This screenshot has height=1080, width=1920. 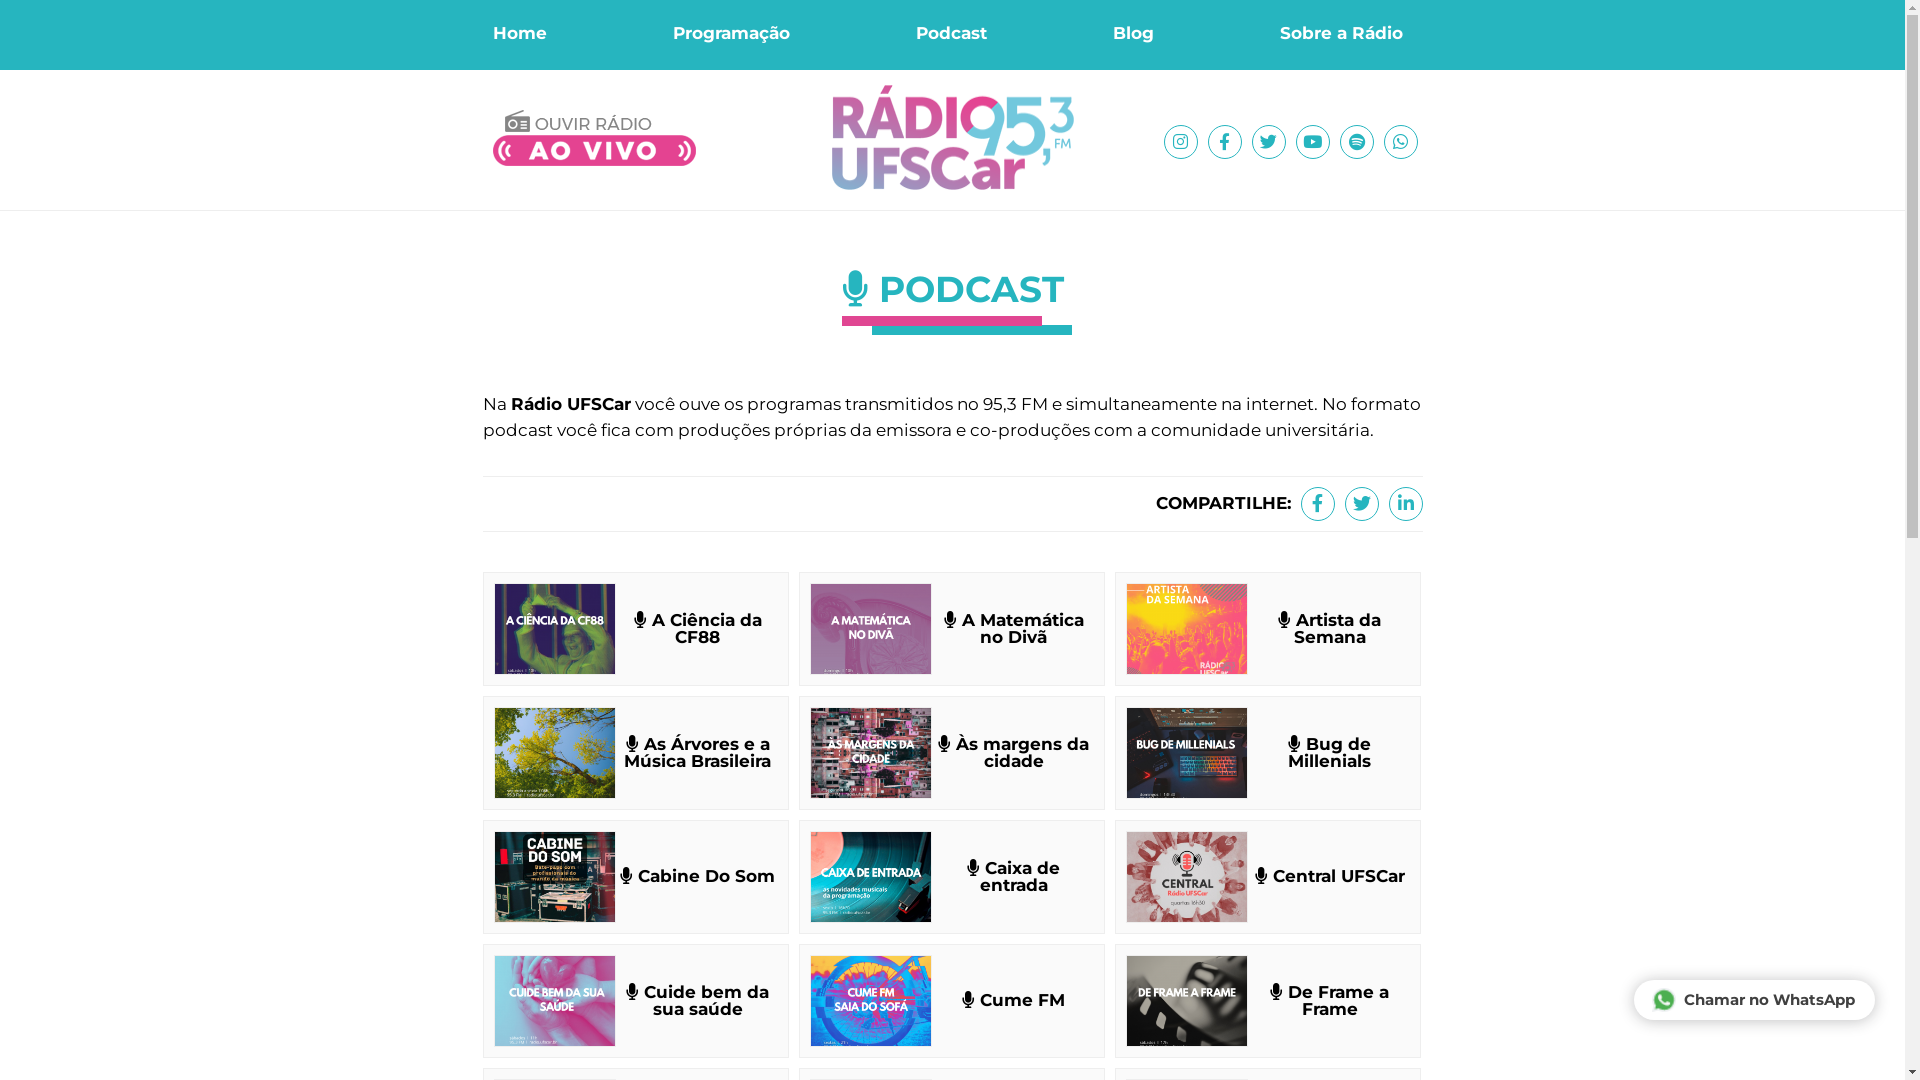 I want to click on Blog, so click(x=1132, y=34).